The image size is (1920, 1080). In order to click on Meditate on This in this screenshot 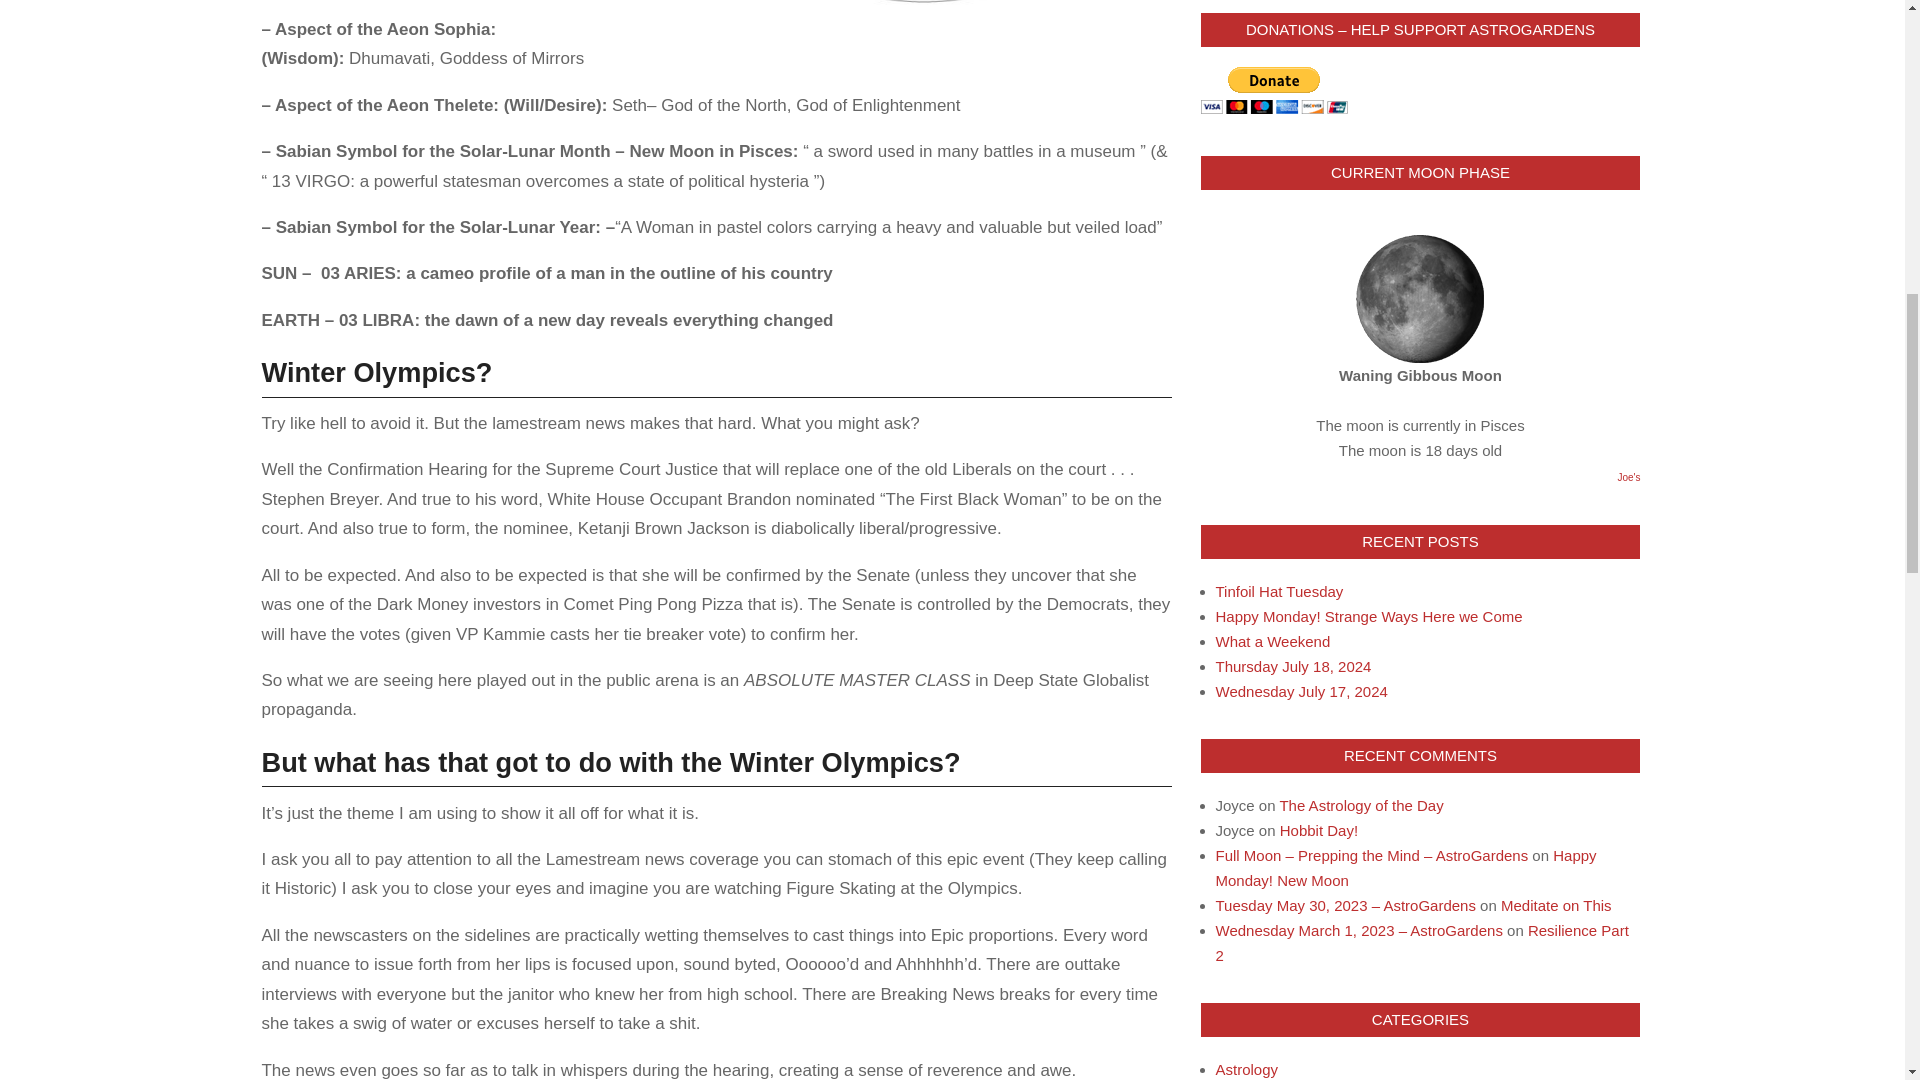, I will do `click(1556, 905)`.